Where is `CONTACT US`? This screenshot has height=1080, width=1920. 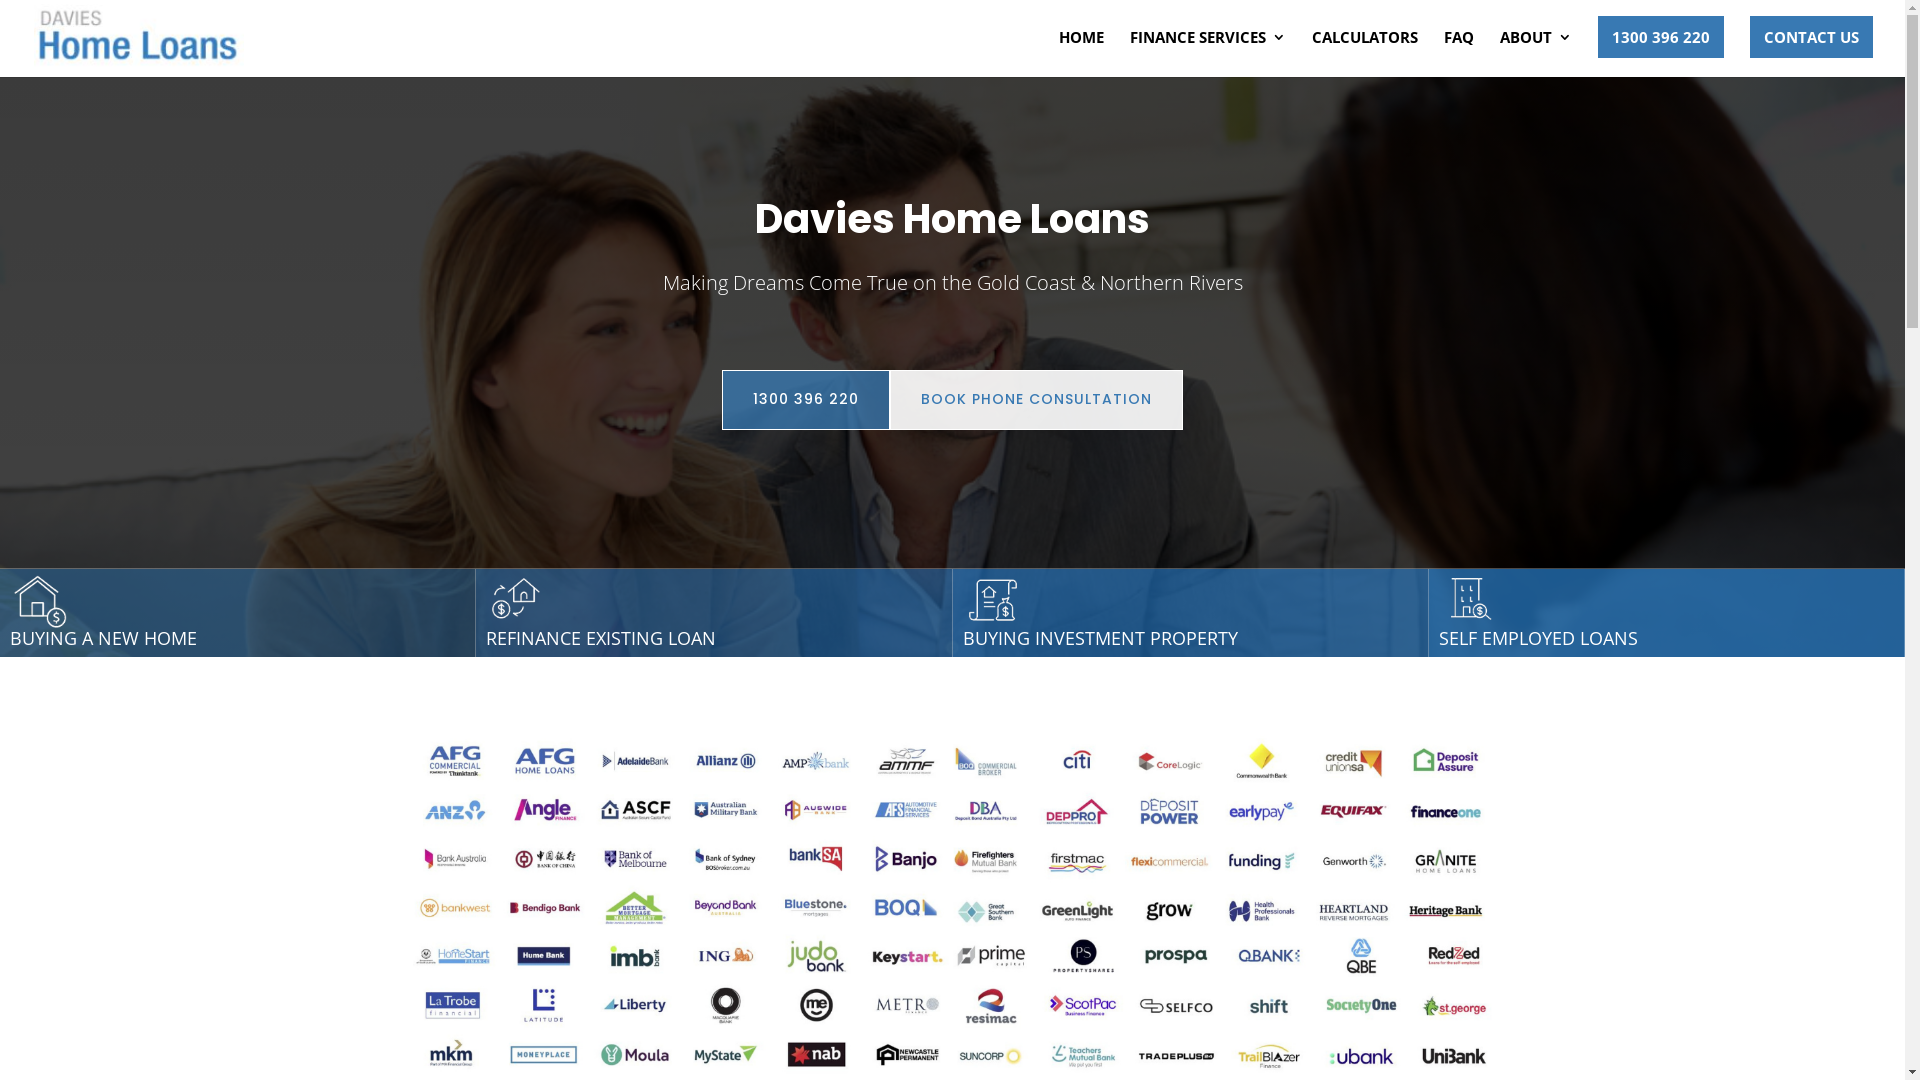 CONTACT US is located at coordinates (1812, 37).